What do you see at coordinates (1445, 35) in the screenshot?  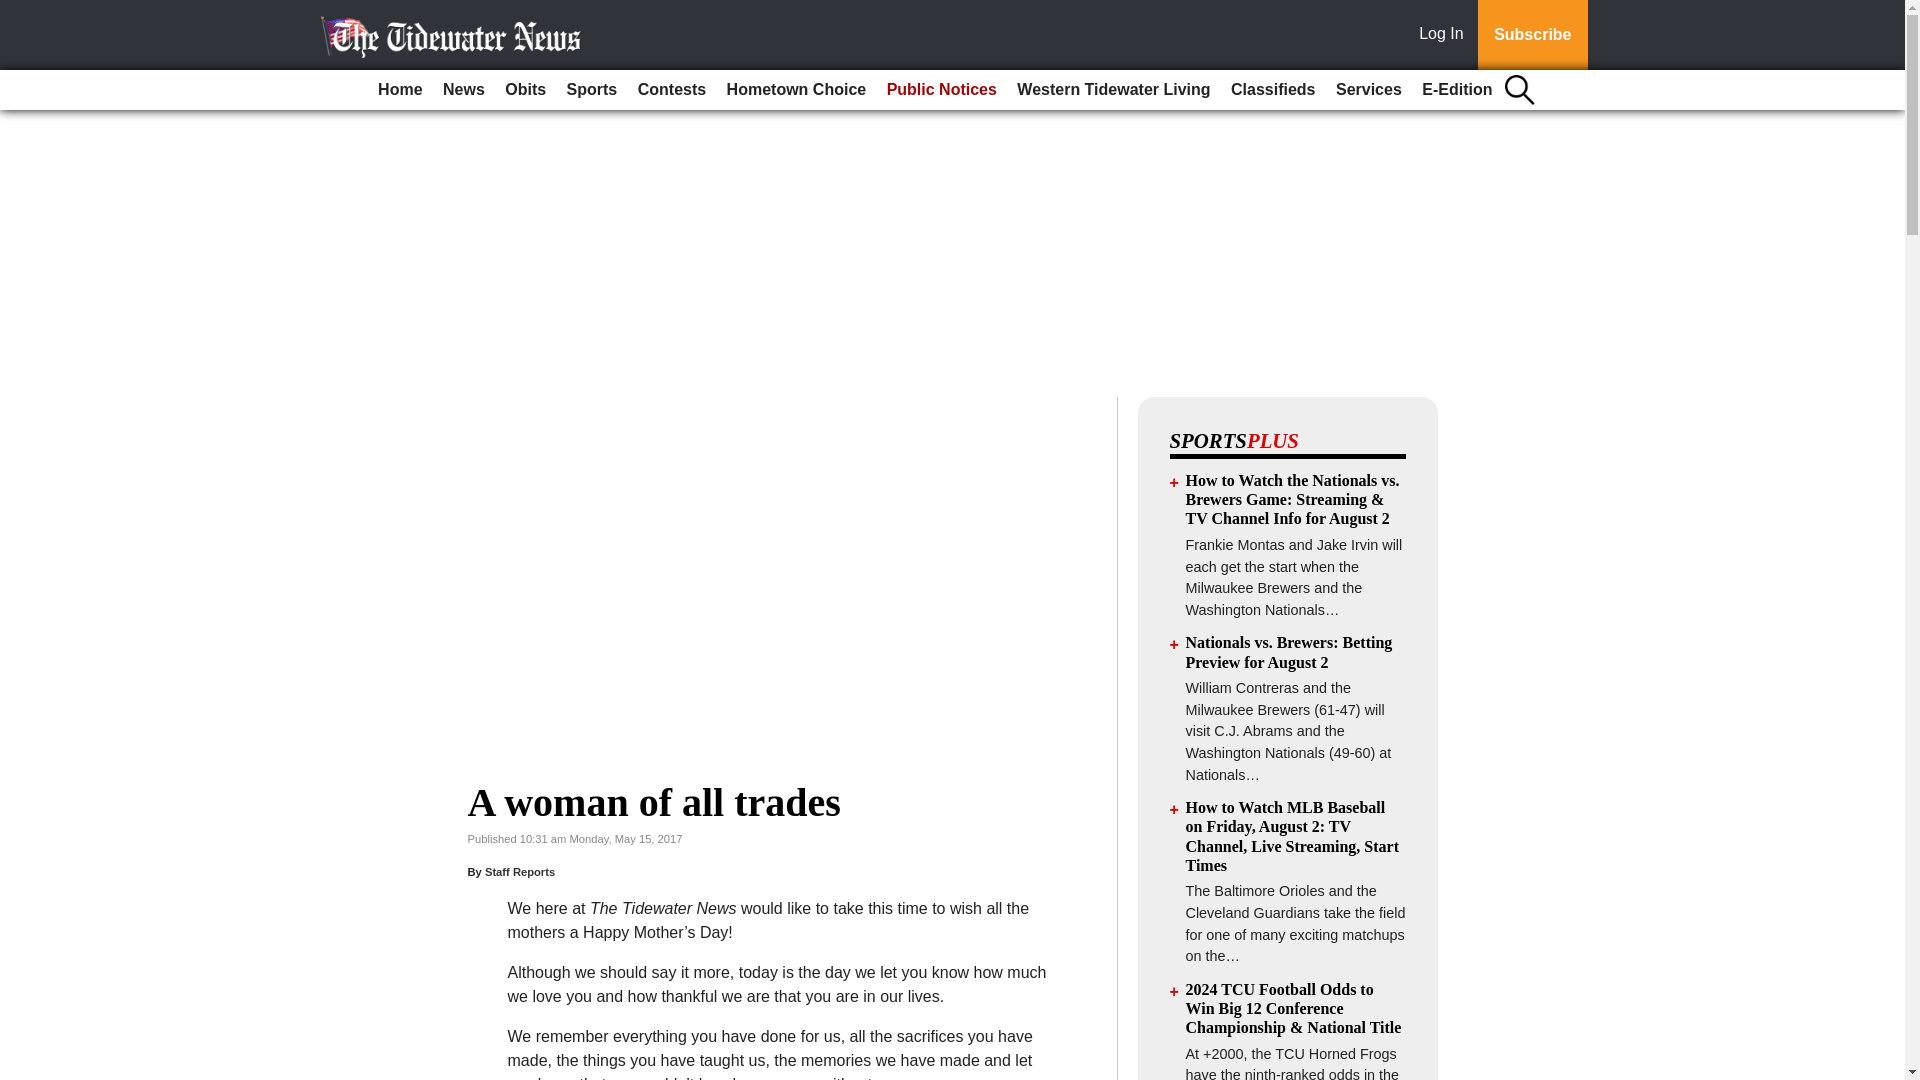 I see `Log In` at bounding box center [1445, 35].